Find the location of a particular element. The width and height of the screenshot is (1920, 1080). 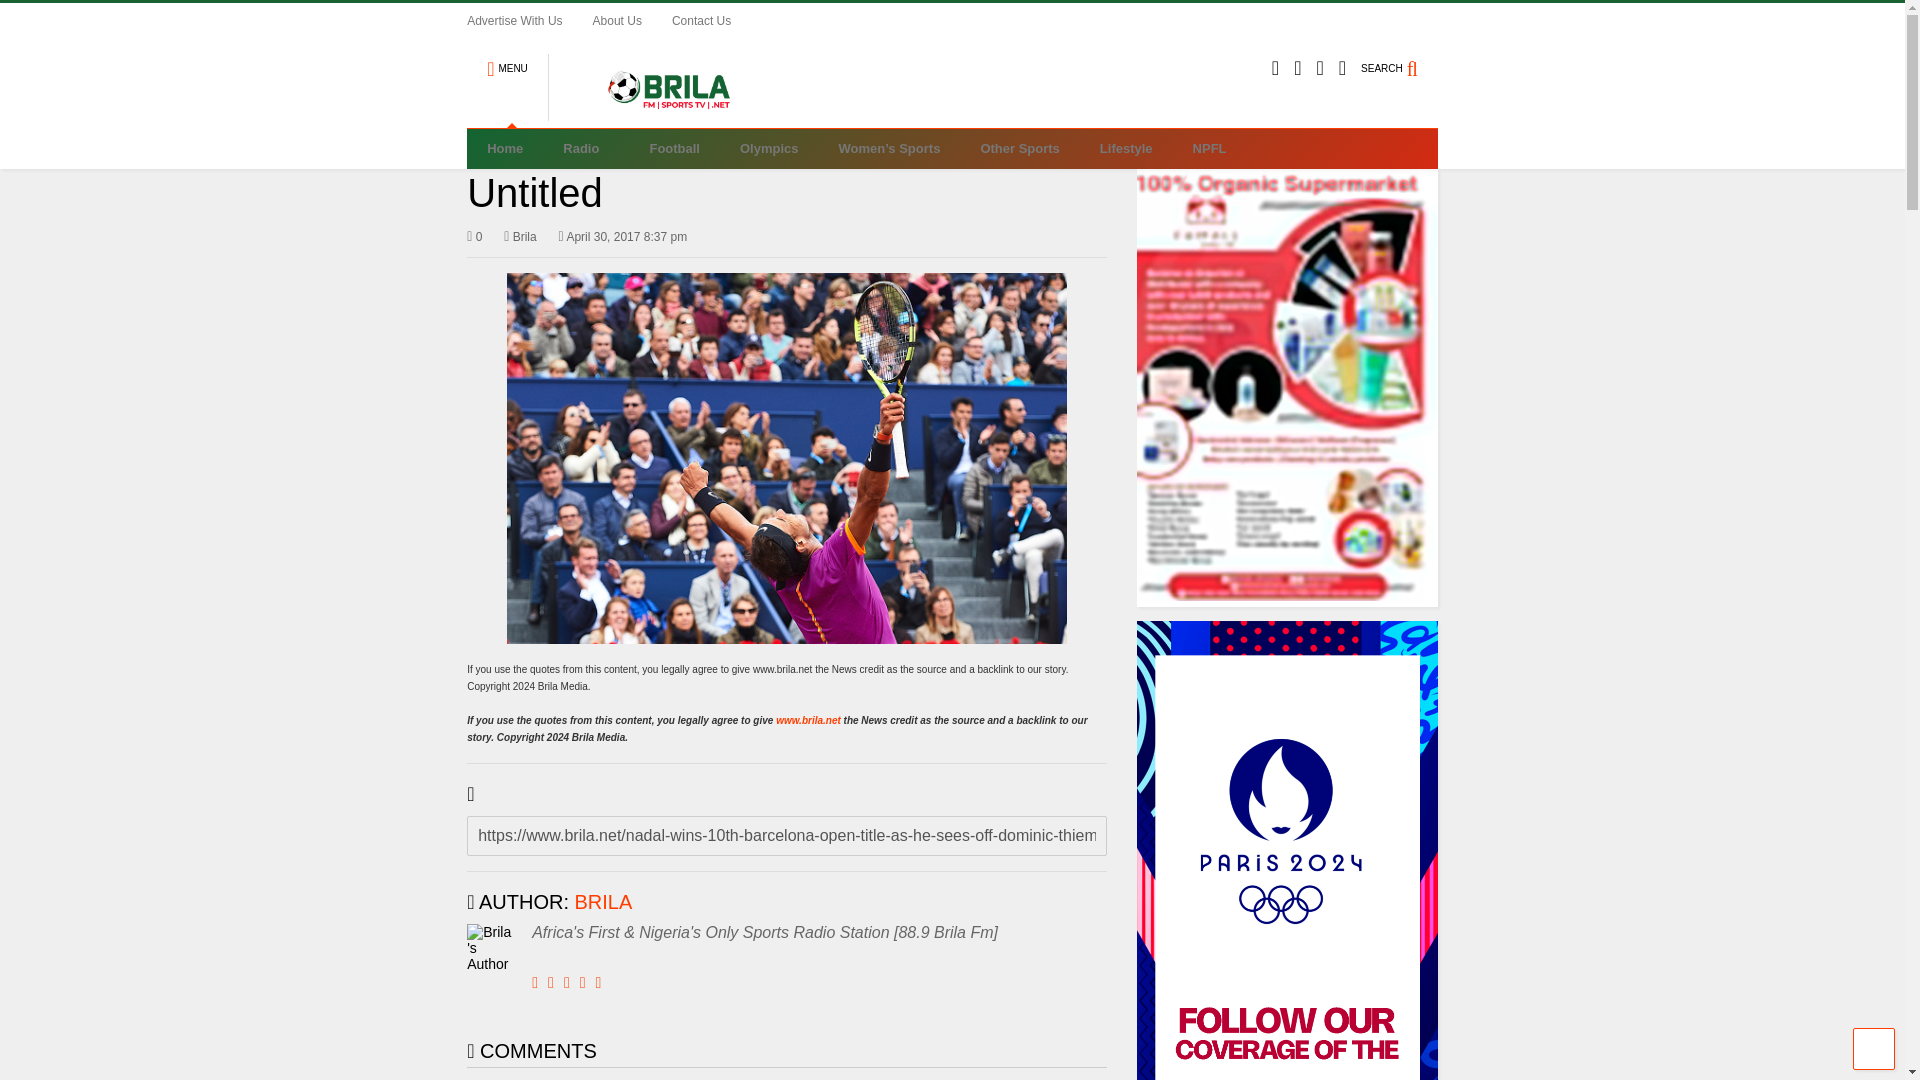

Other Sports is located at coordinates (1020, 148).